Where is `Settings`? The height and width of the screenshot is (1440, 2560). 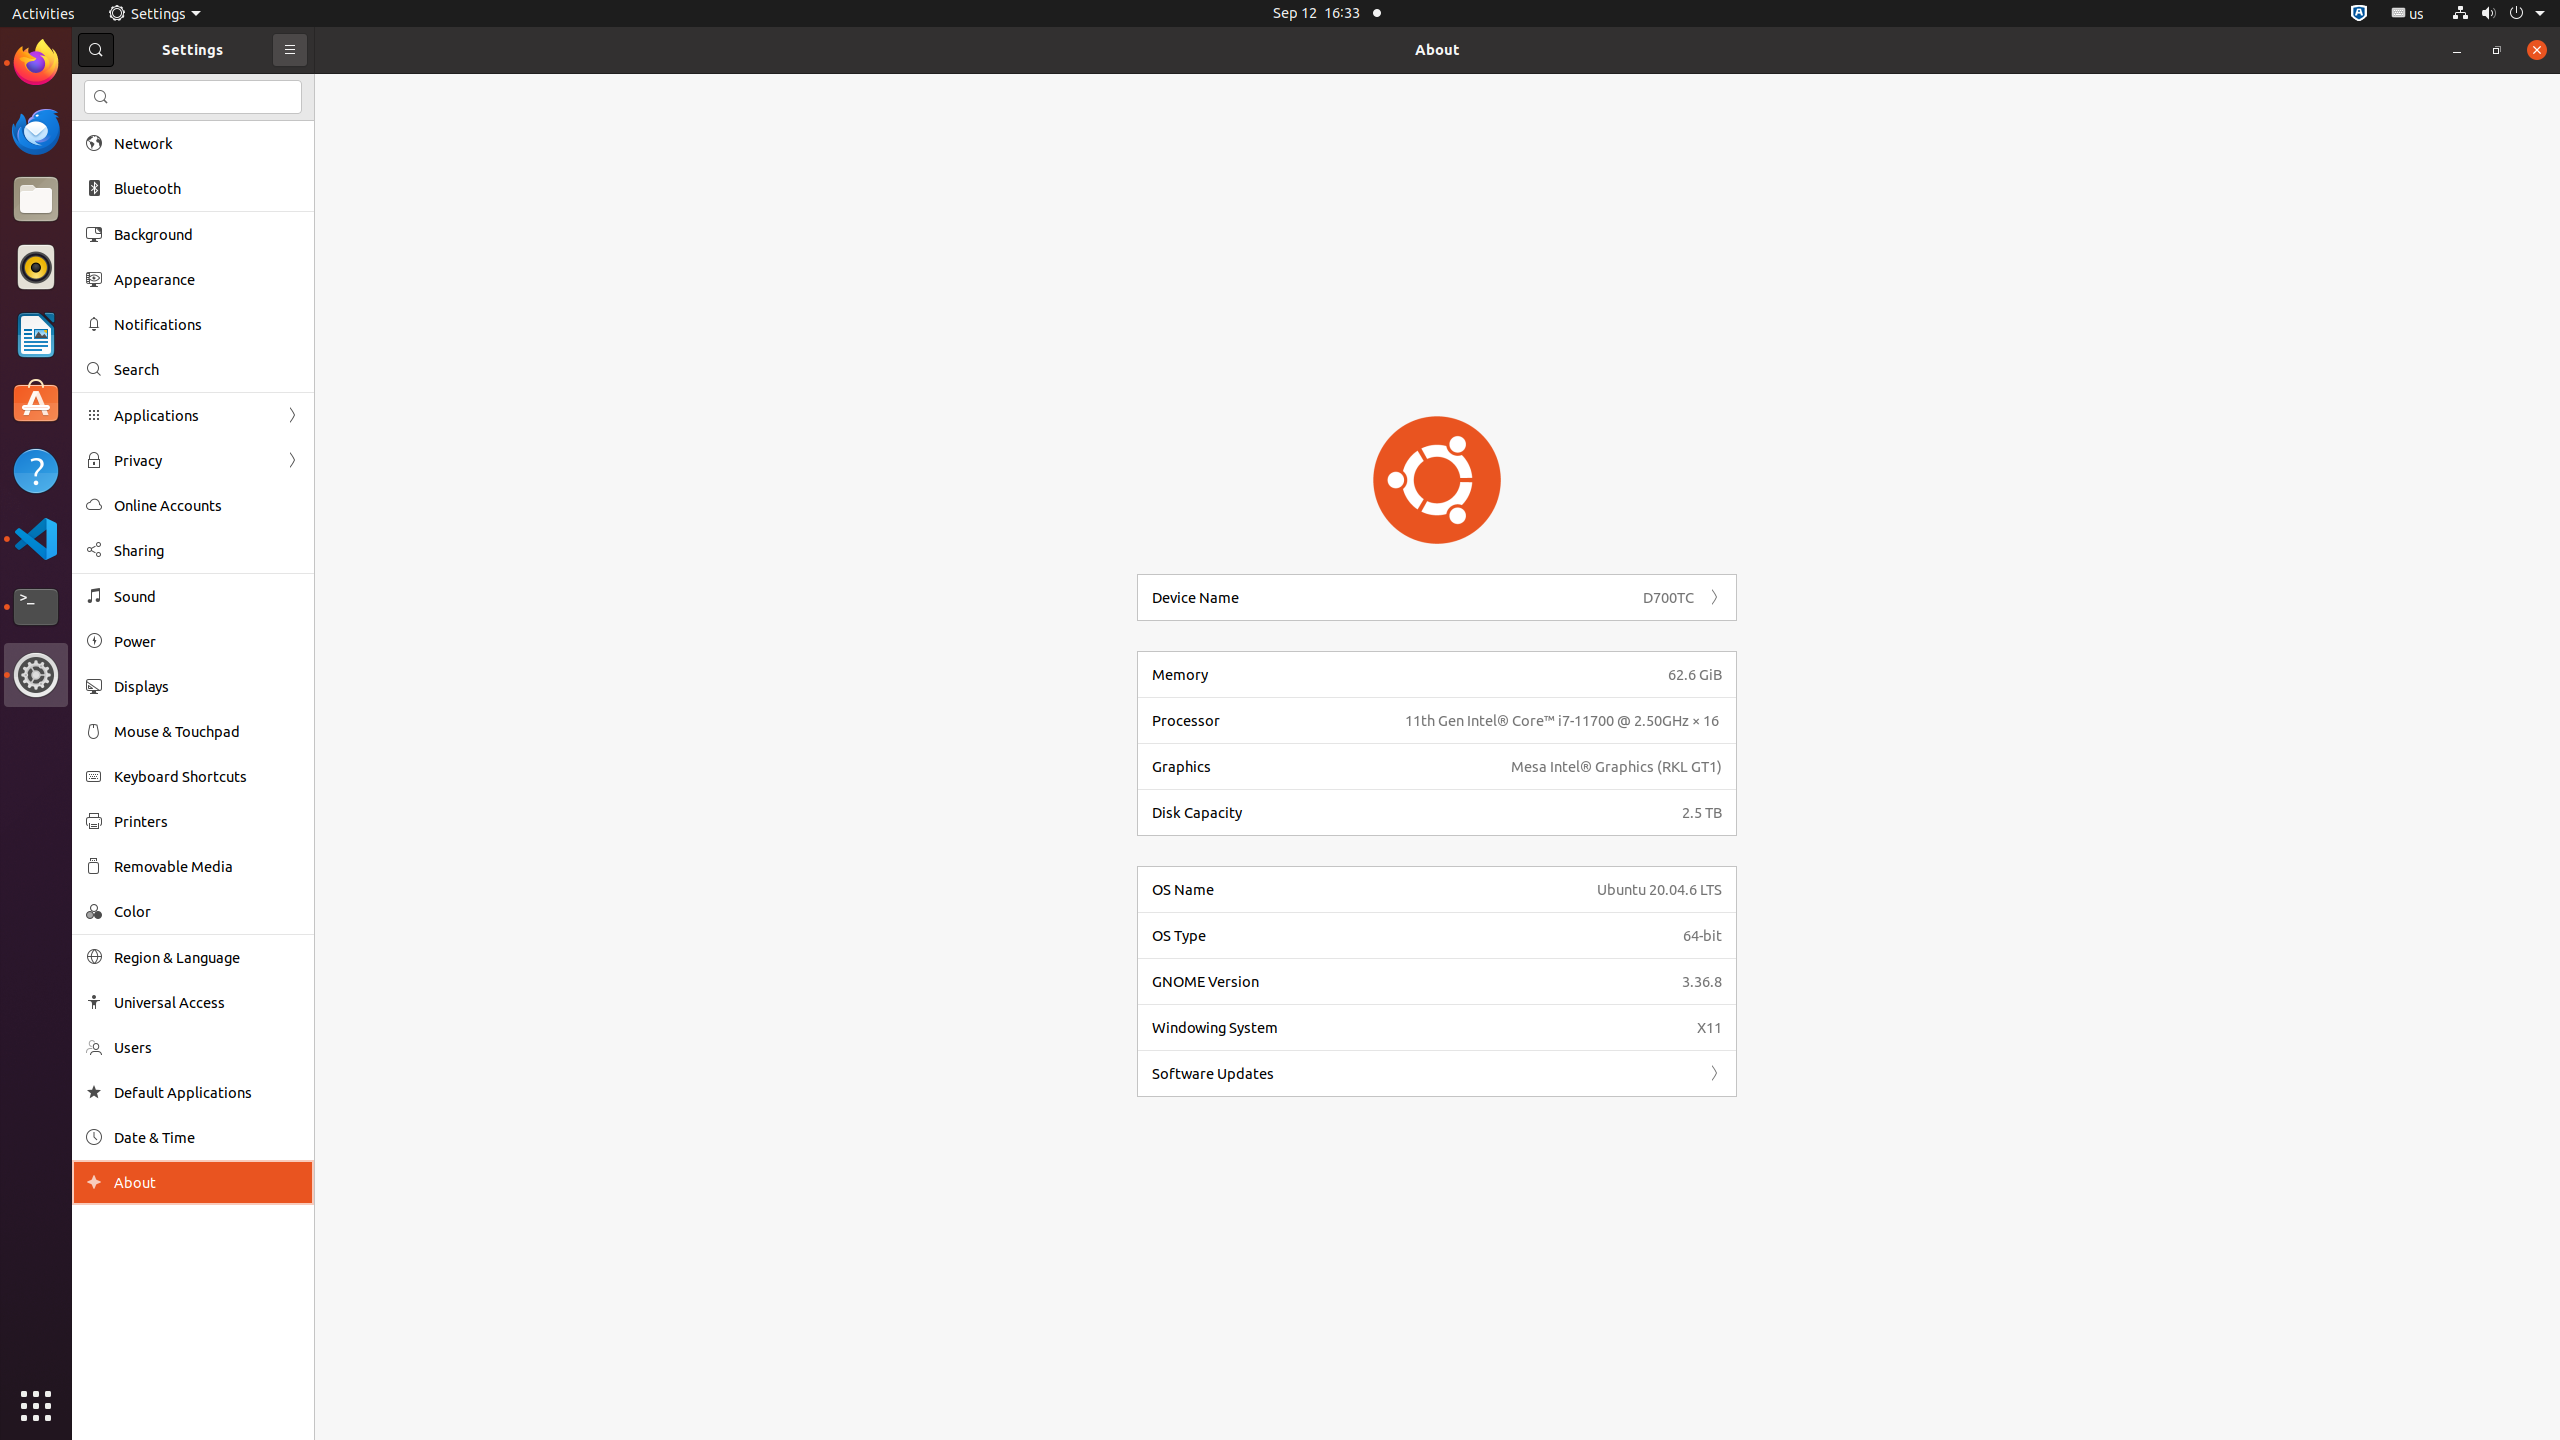
Settings is located at coordinates (154, 14).